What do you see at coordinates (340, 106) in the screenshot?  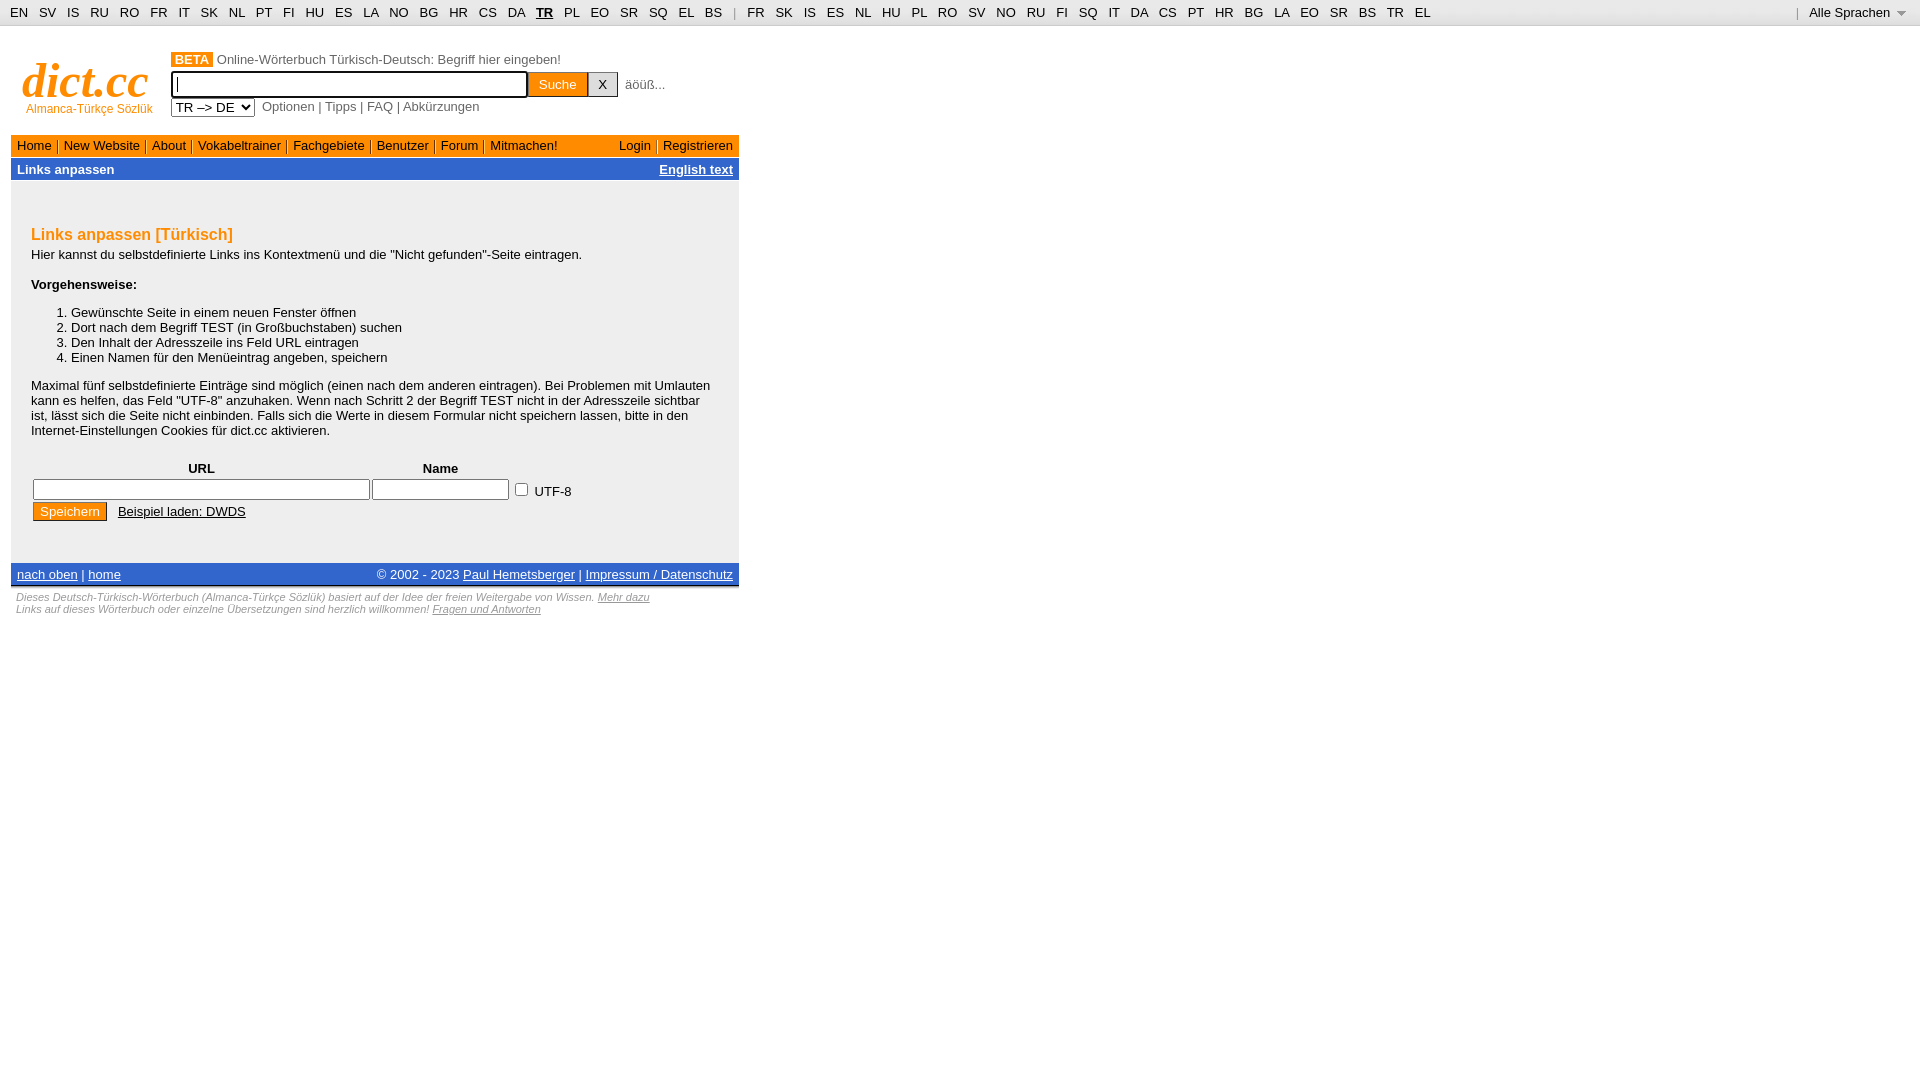 I see `Tipps` at bounding box center [340, 106].